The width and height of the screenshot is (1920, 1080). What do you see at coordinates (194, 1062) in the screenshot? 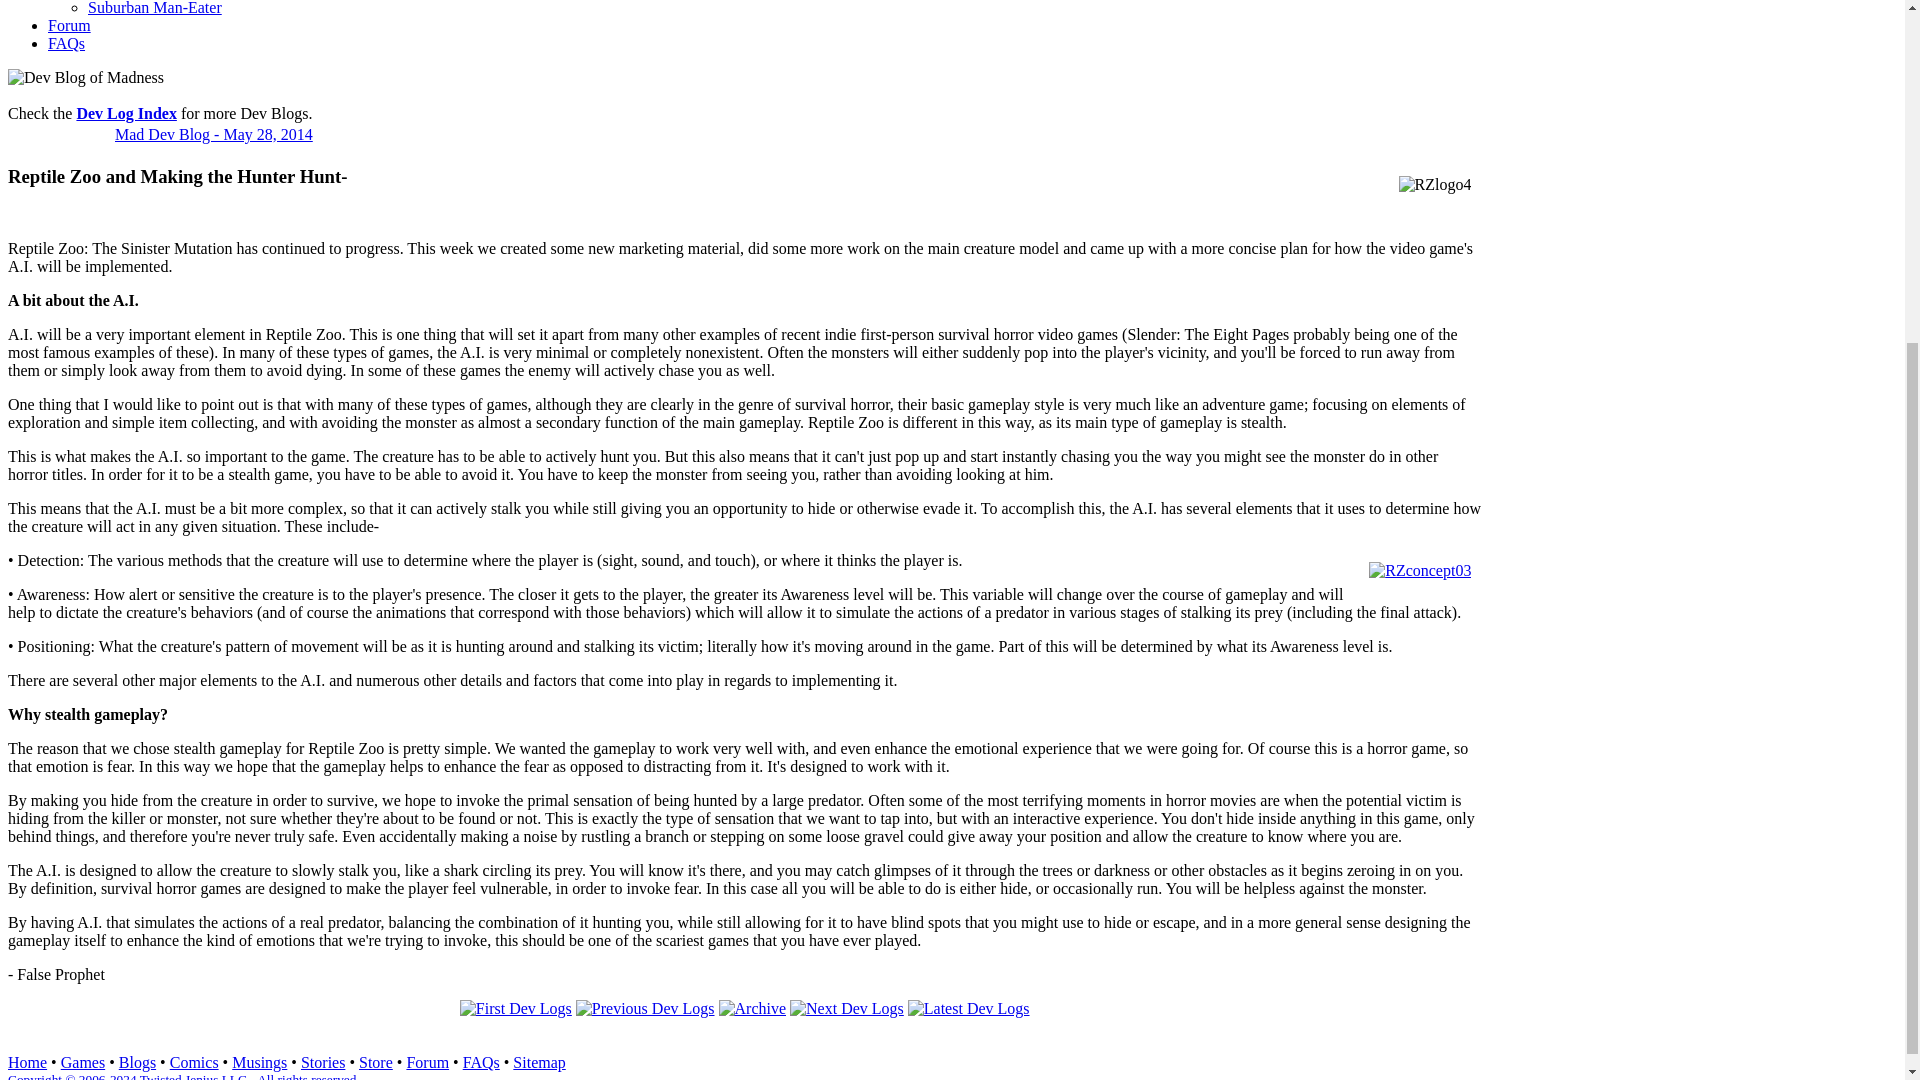
I see `Comics` at bounding box center [194, 1062].